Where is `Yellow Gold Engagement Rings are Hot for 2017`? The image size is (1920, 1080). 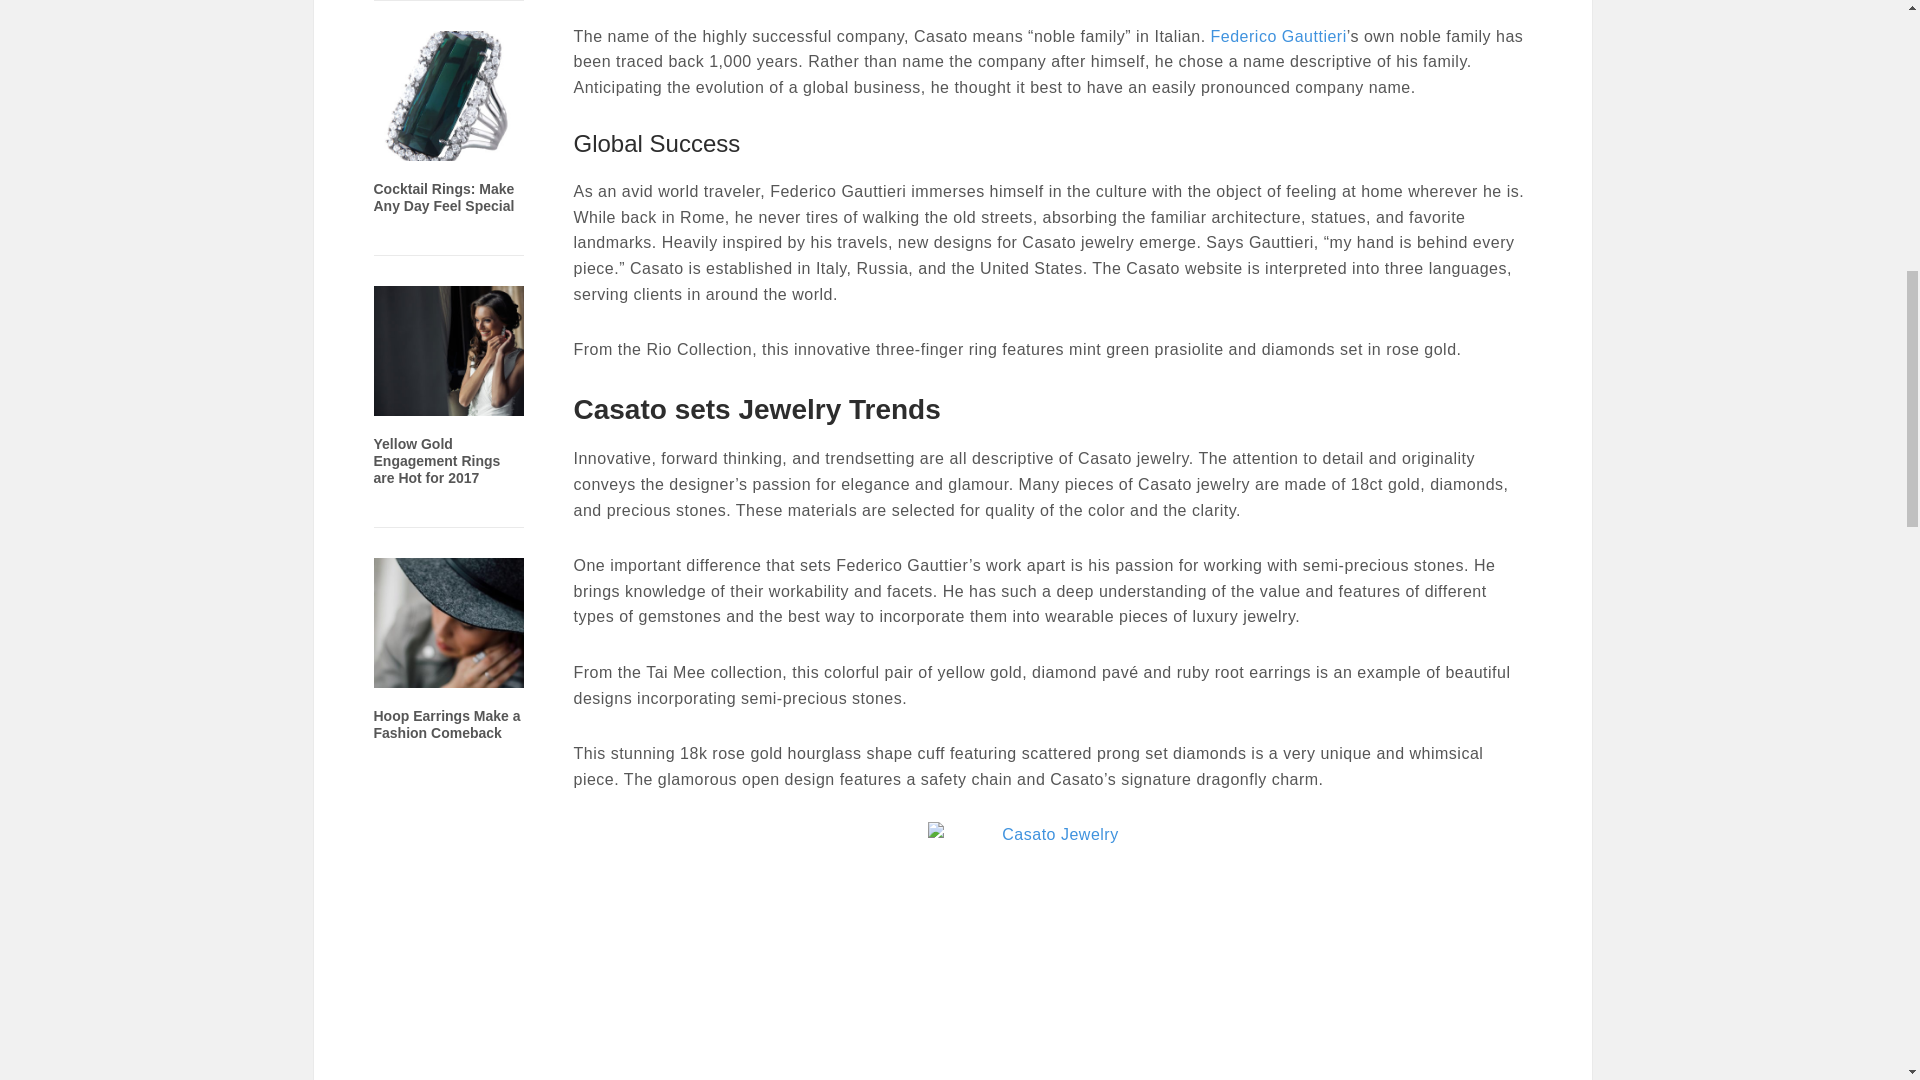
Yellow Gold Engagement Rings are Hot for 2017 is located at coordinates (438, 461).